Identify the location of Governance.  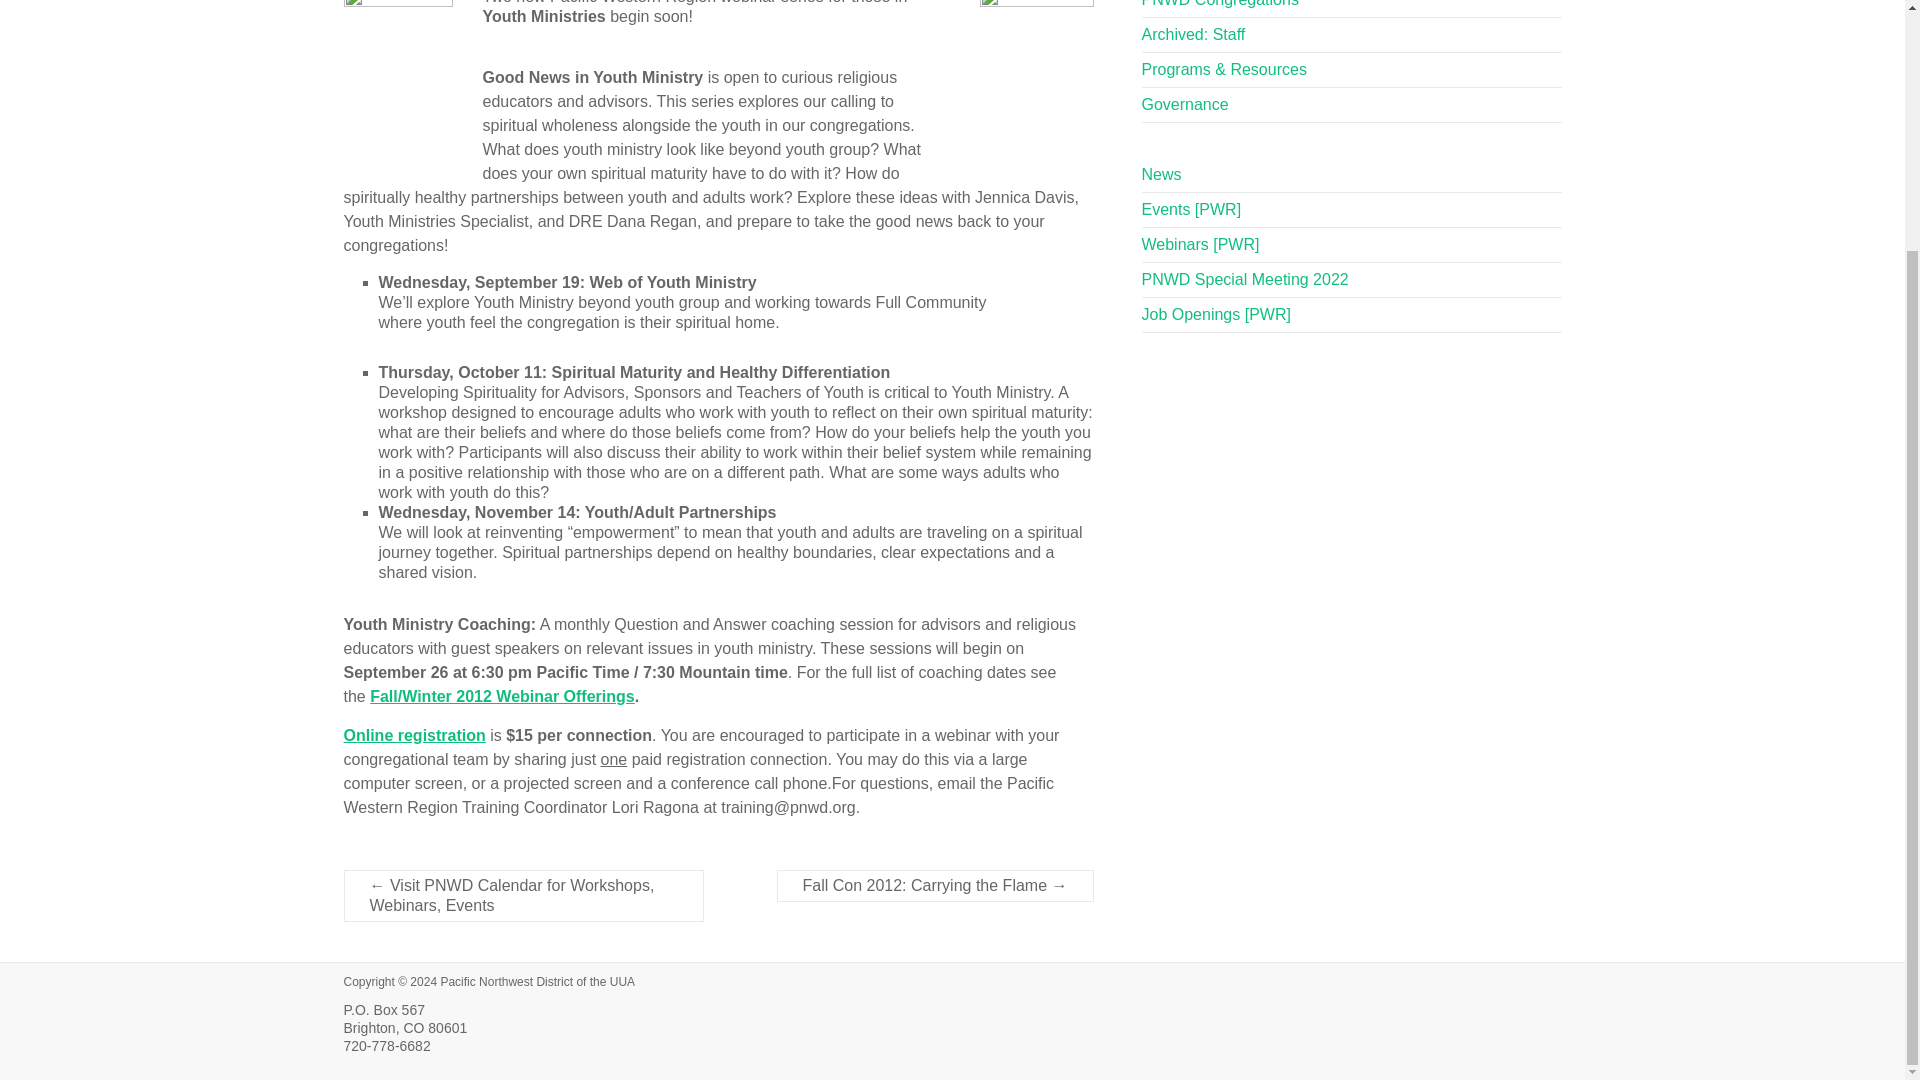
(1185, 104).